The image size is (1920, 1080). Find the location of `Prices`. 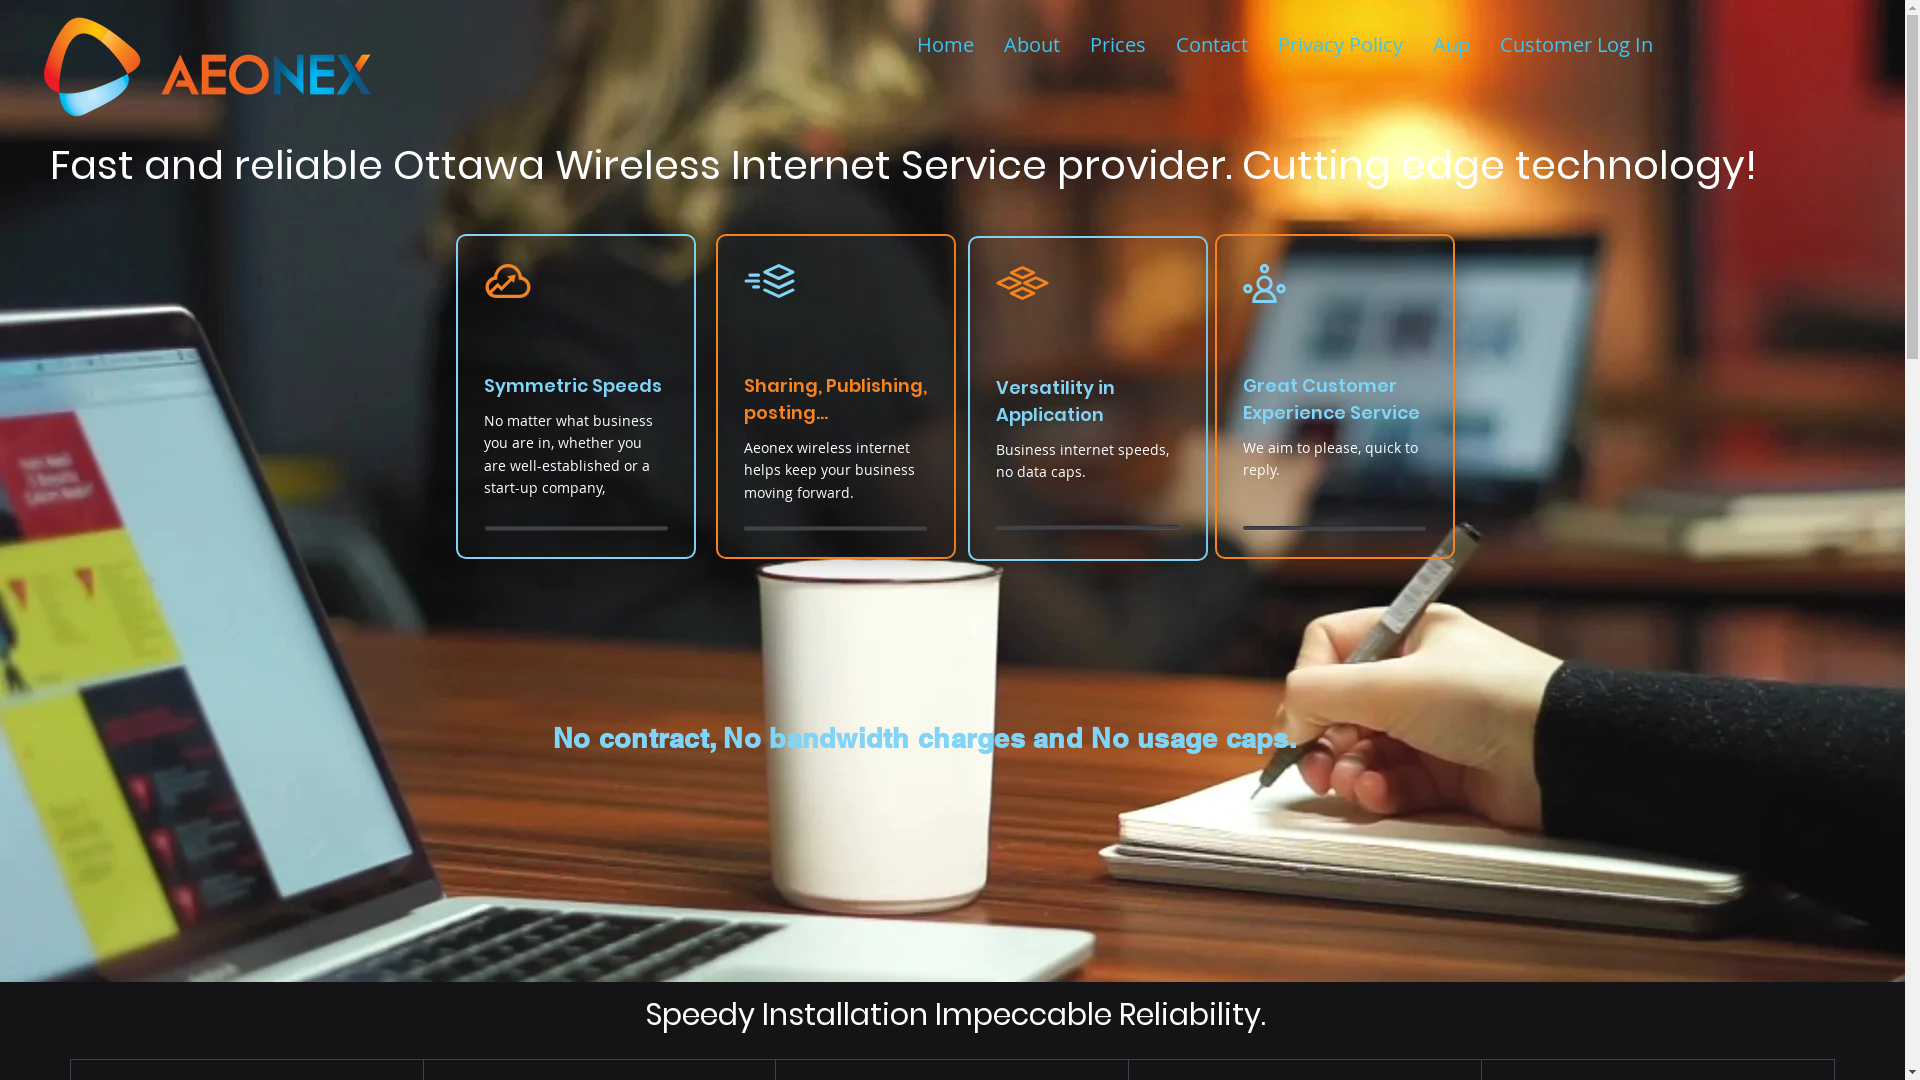

Prices is located at coordinates (1118, 45).